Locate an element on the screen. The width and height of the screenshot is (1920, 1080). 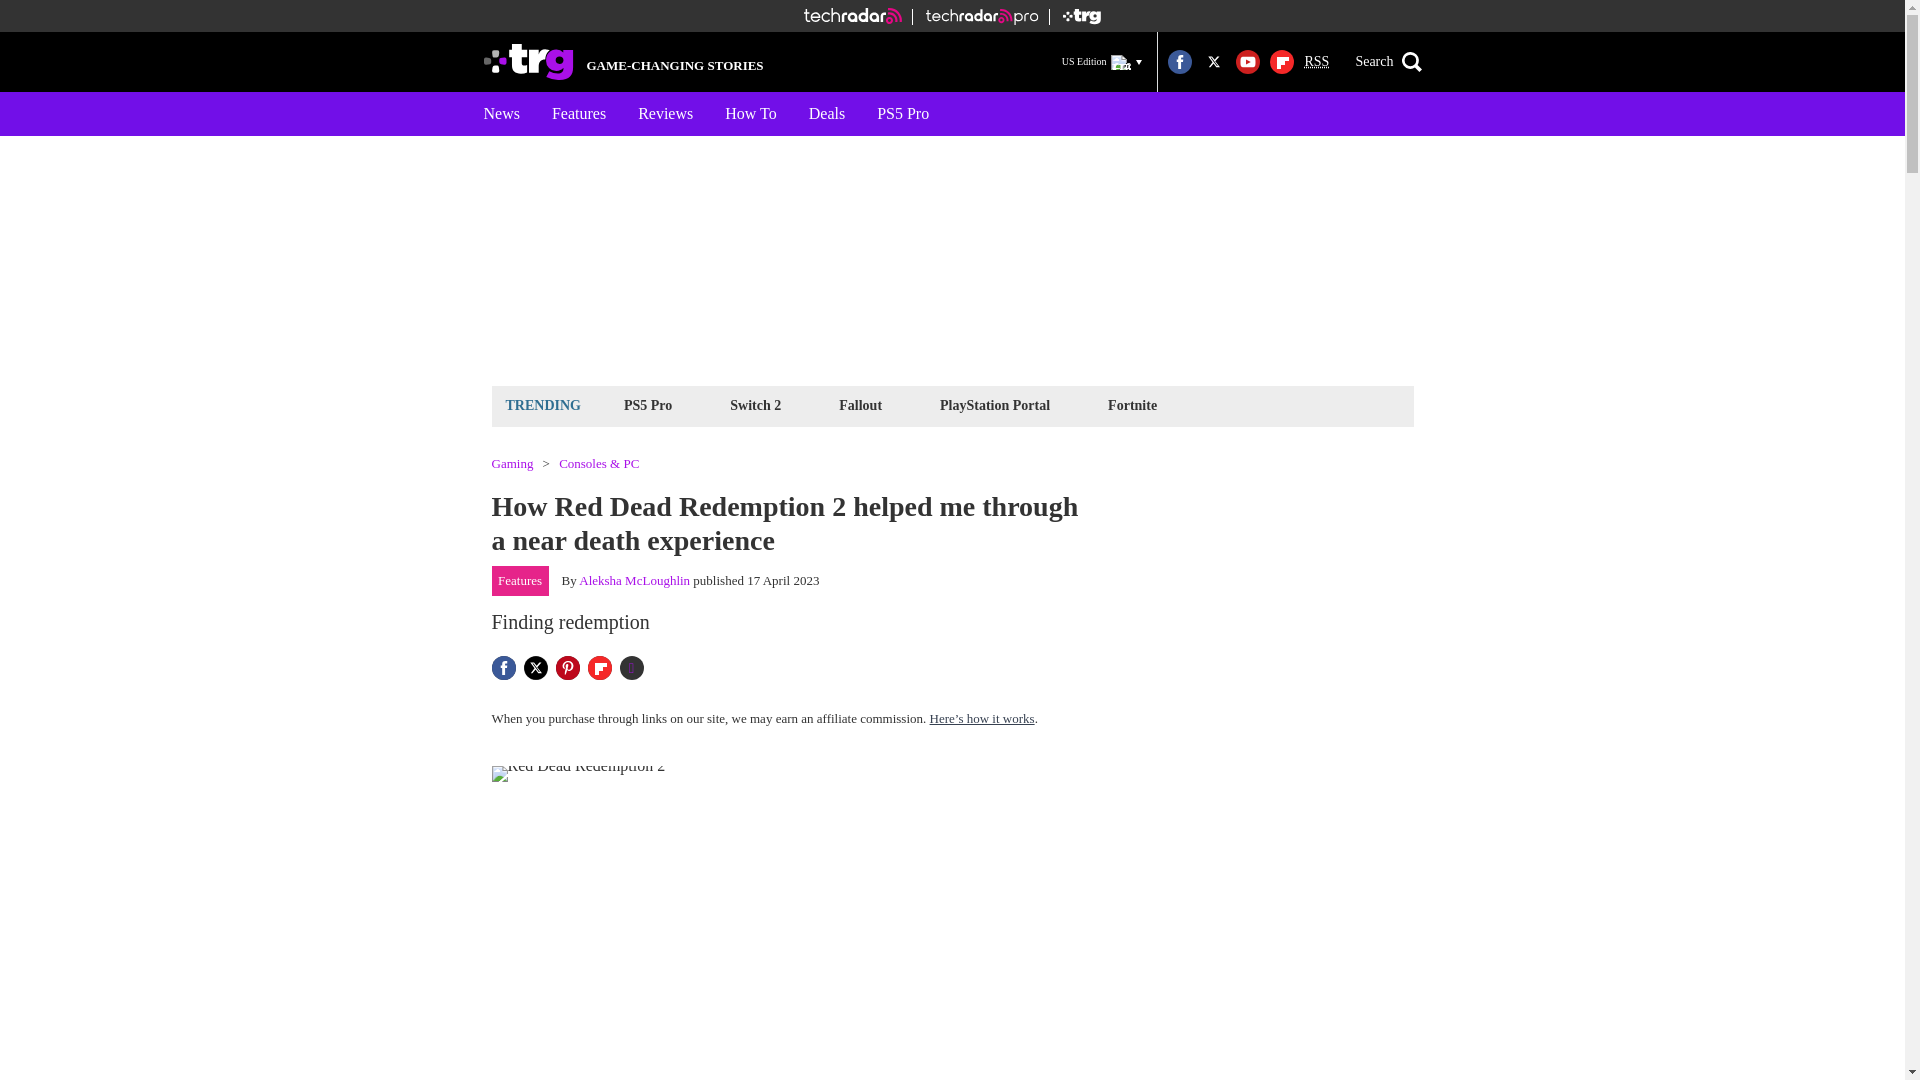
GAME-CHANGING STORIES is located at coordinates (624, 62).